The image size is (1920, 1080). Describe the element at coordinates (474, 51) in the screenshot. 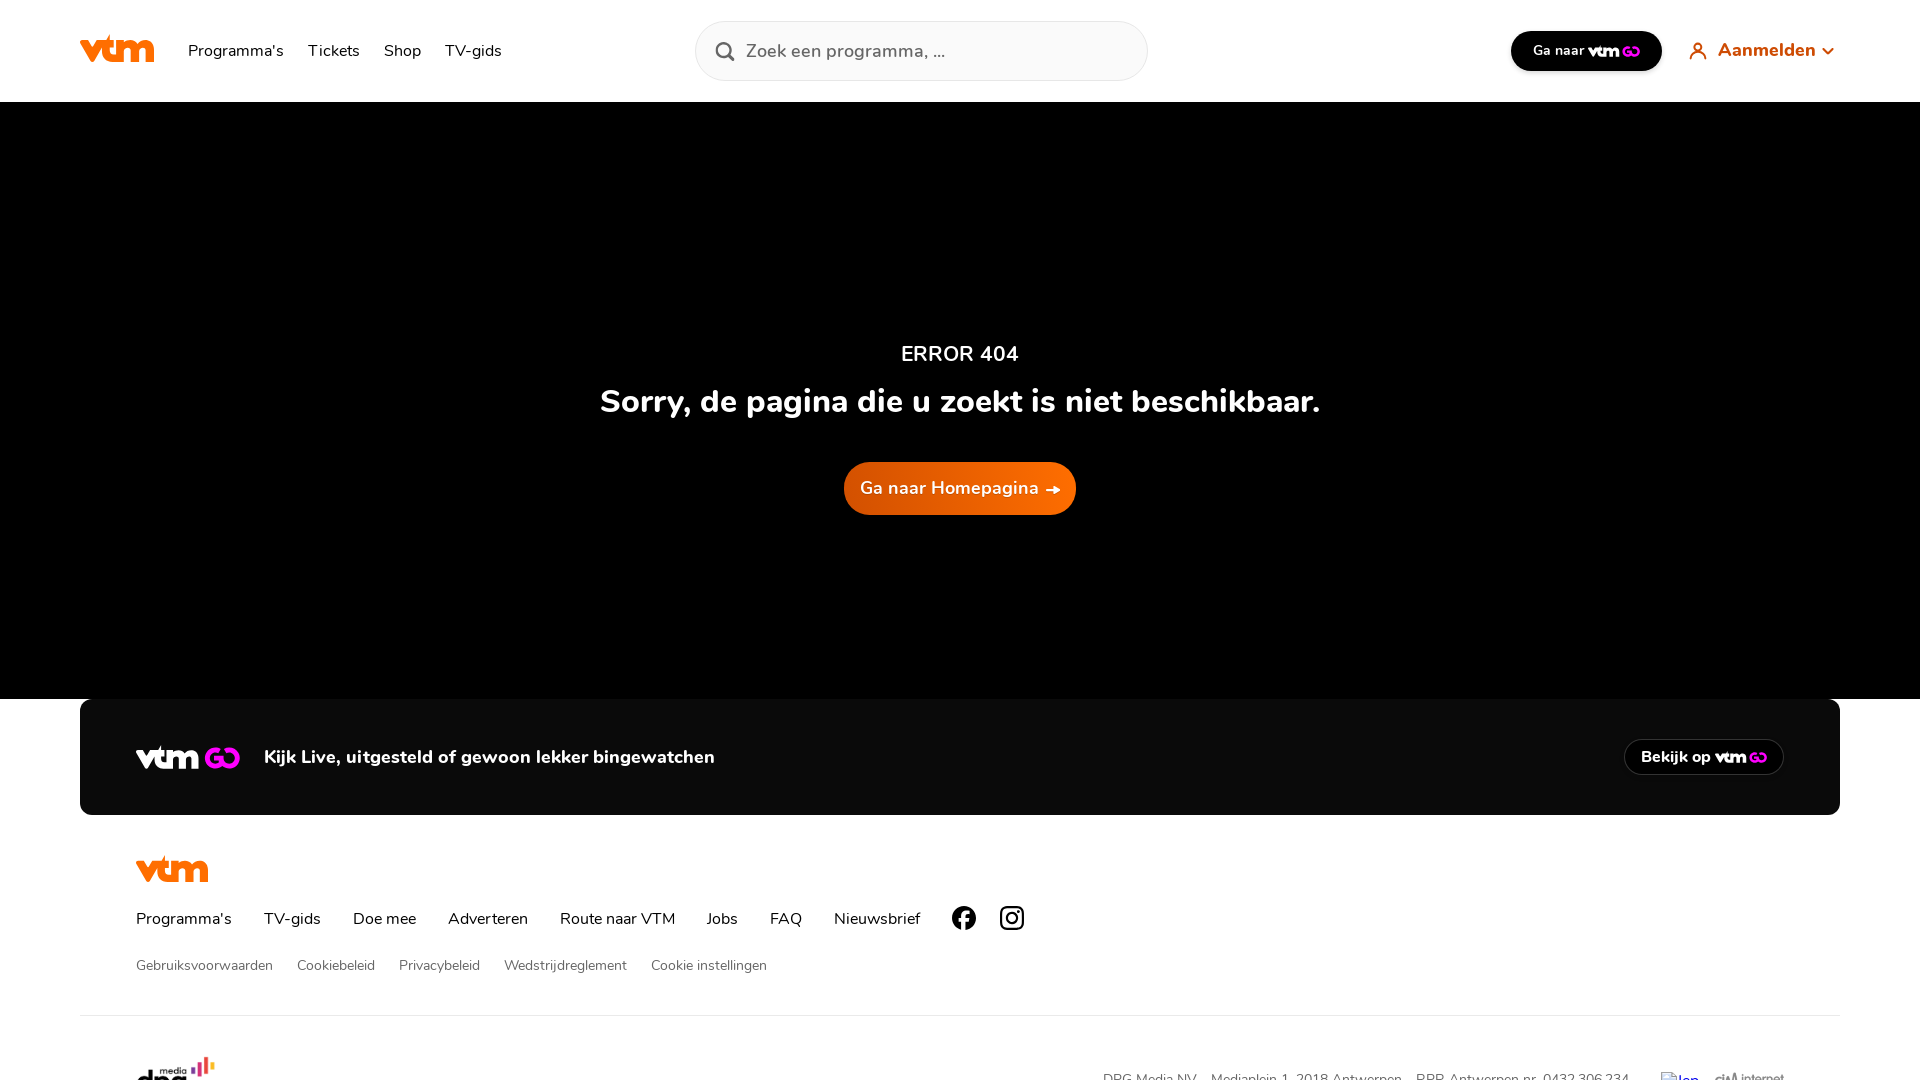

I see `TV-gids` at that location.